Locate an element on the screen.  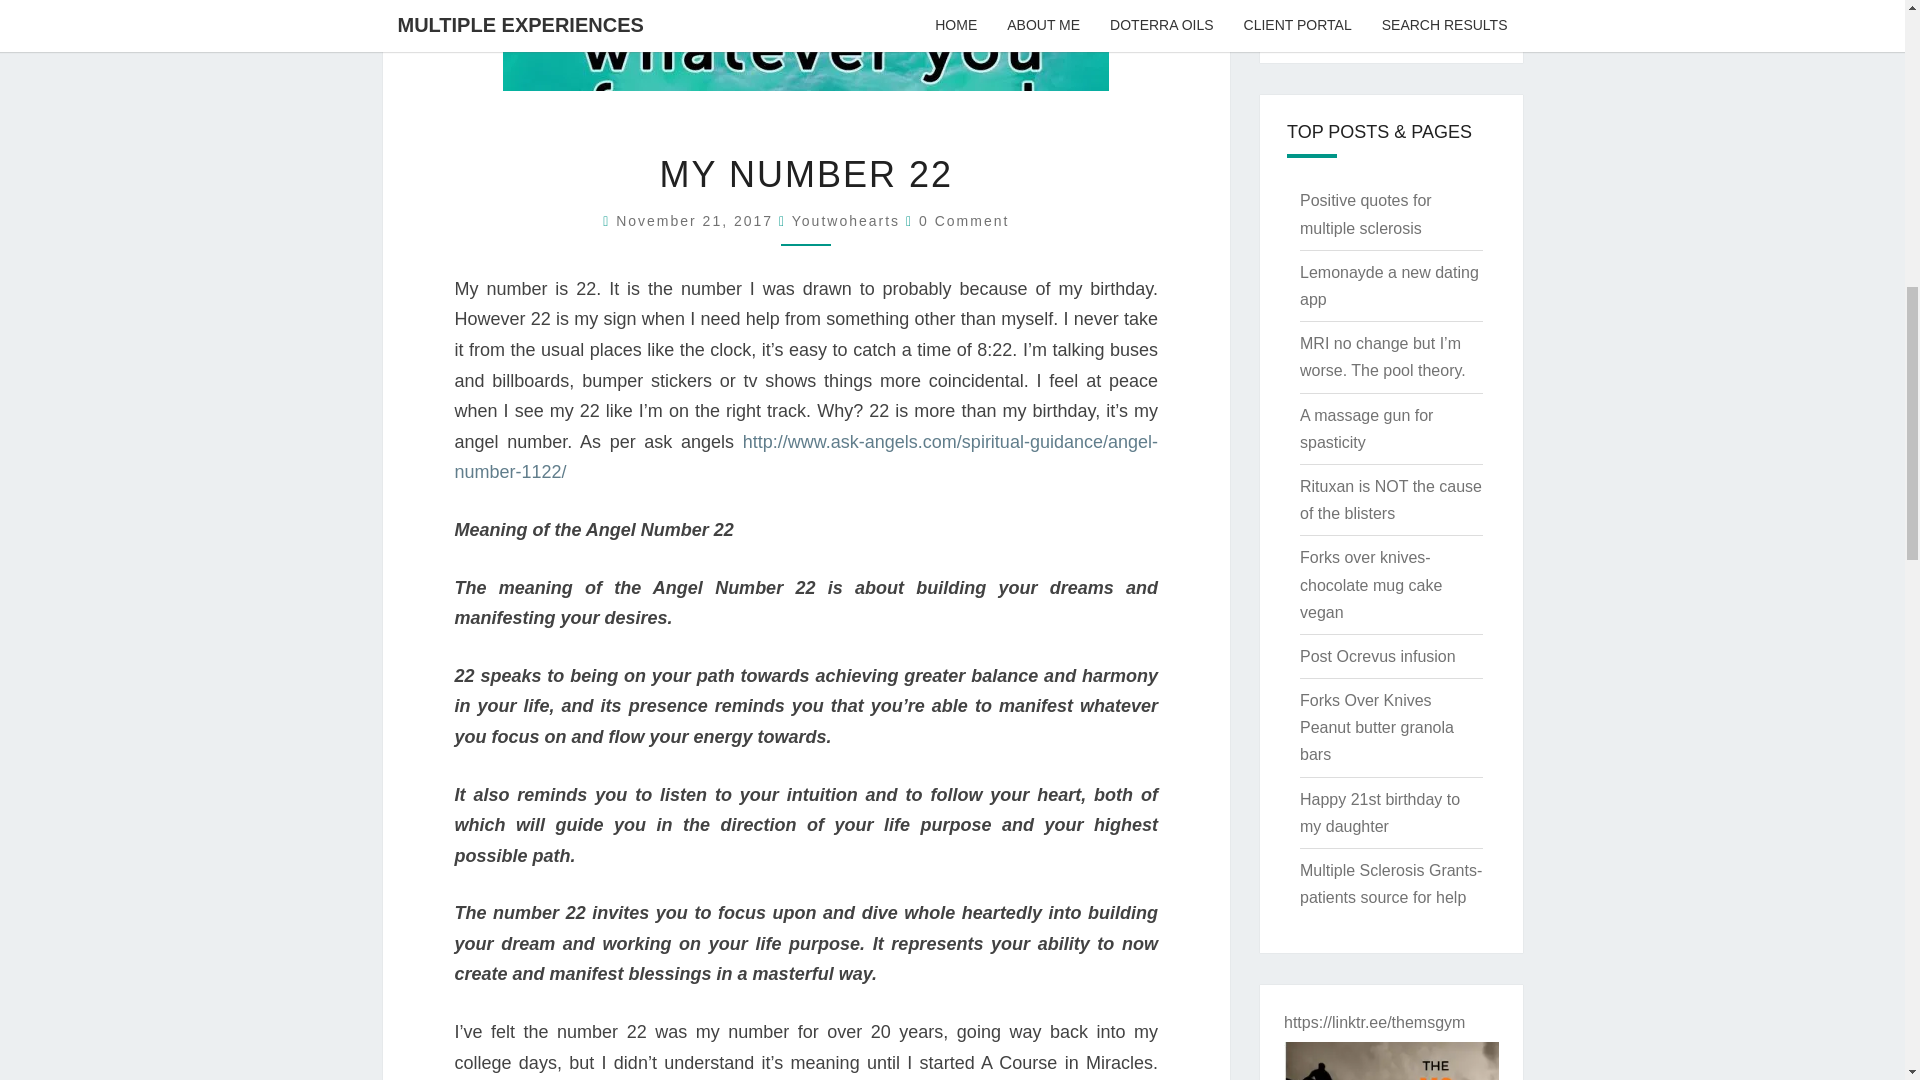
0 Comment is located at coordinates (964, 220).